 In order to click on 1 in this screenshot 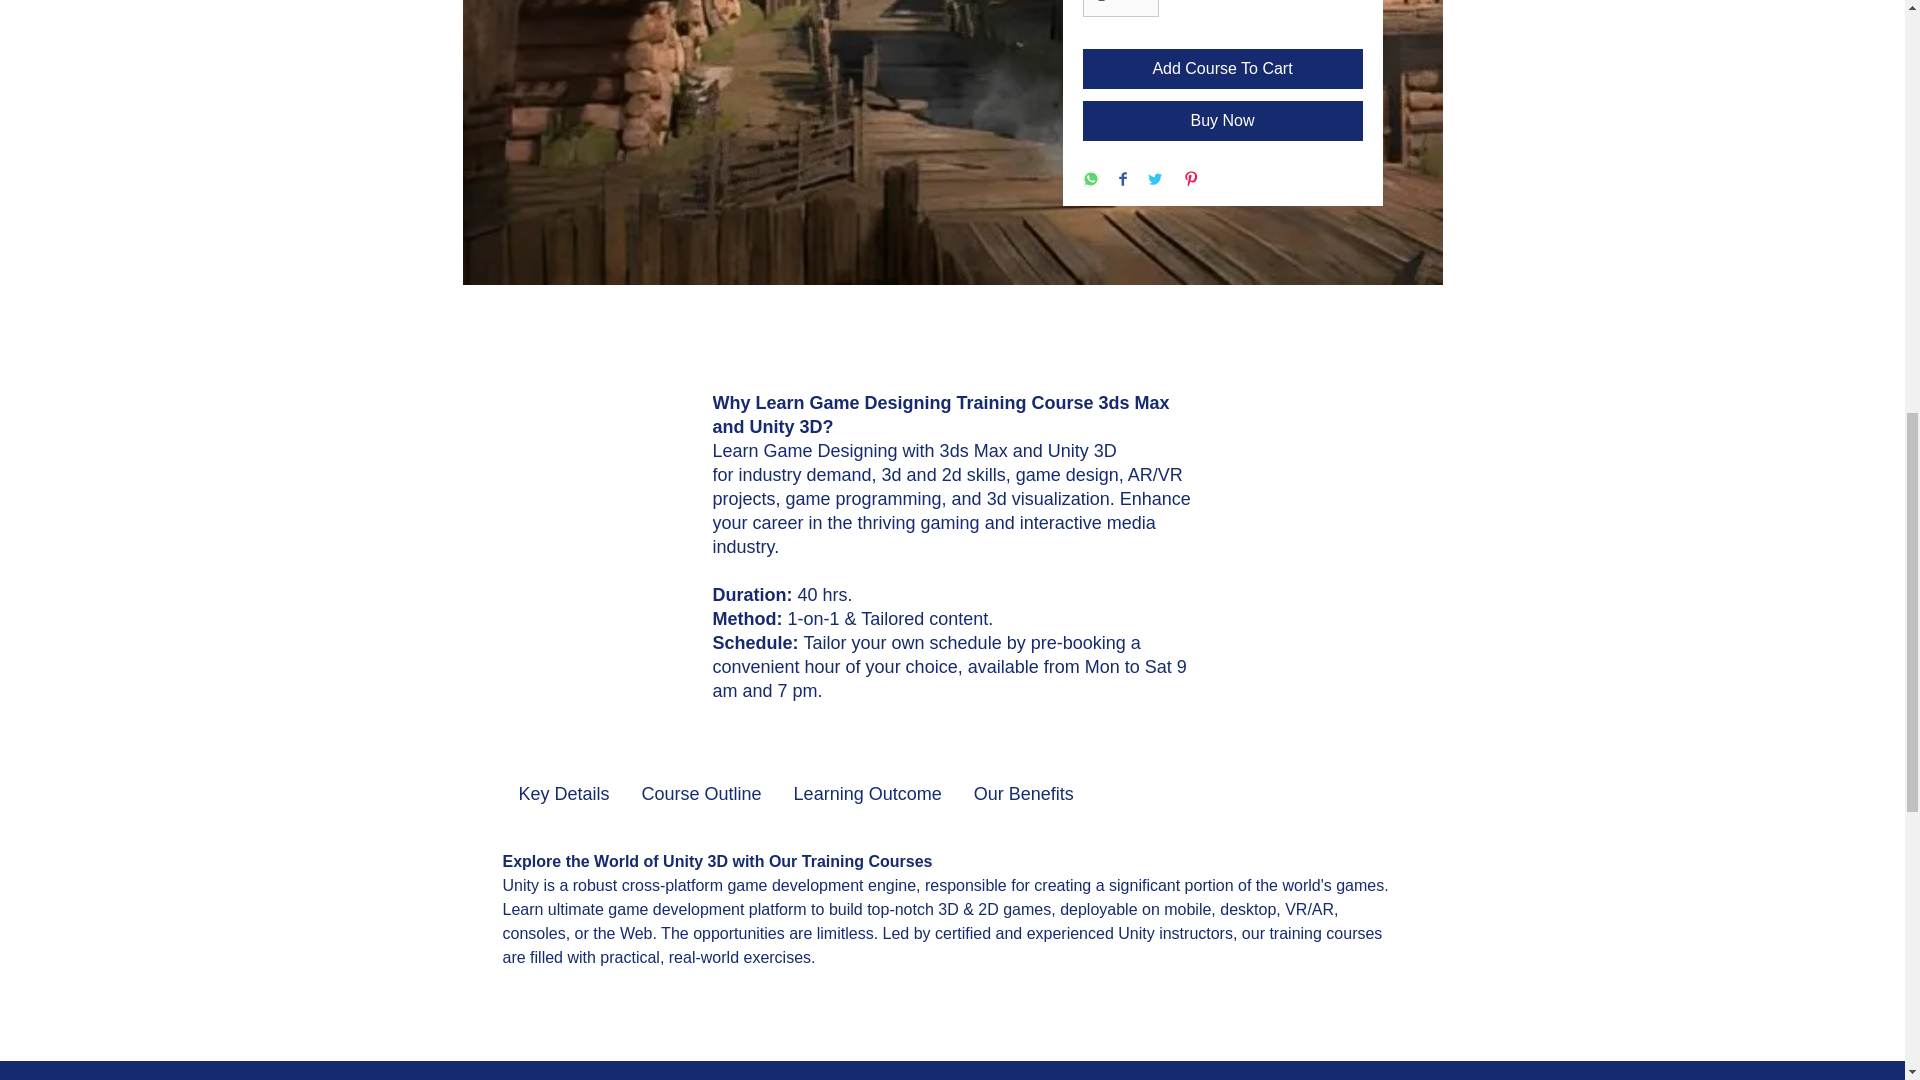, I will do `click(1120, 8)`.